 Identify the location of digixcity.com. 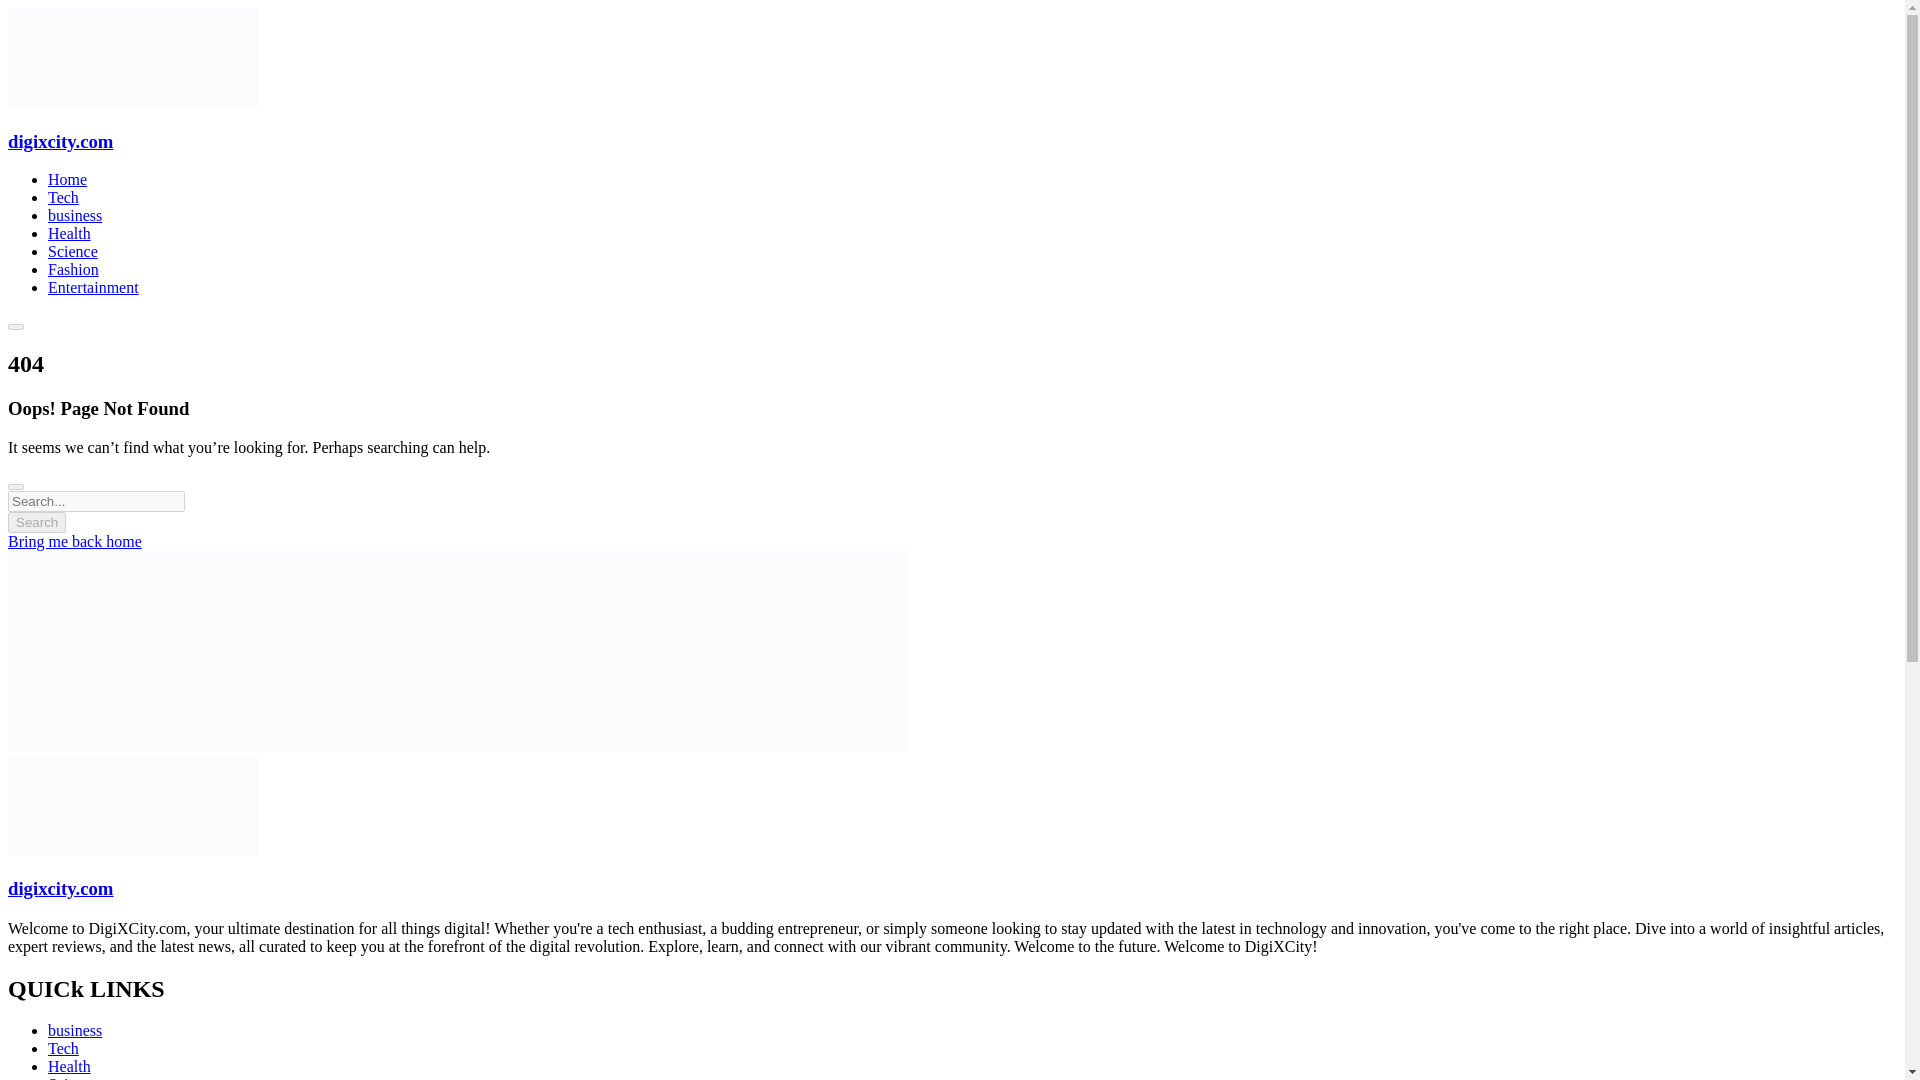
(132, 102).